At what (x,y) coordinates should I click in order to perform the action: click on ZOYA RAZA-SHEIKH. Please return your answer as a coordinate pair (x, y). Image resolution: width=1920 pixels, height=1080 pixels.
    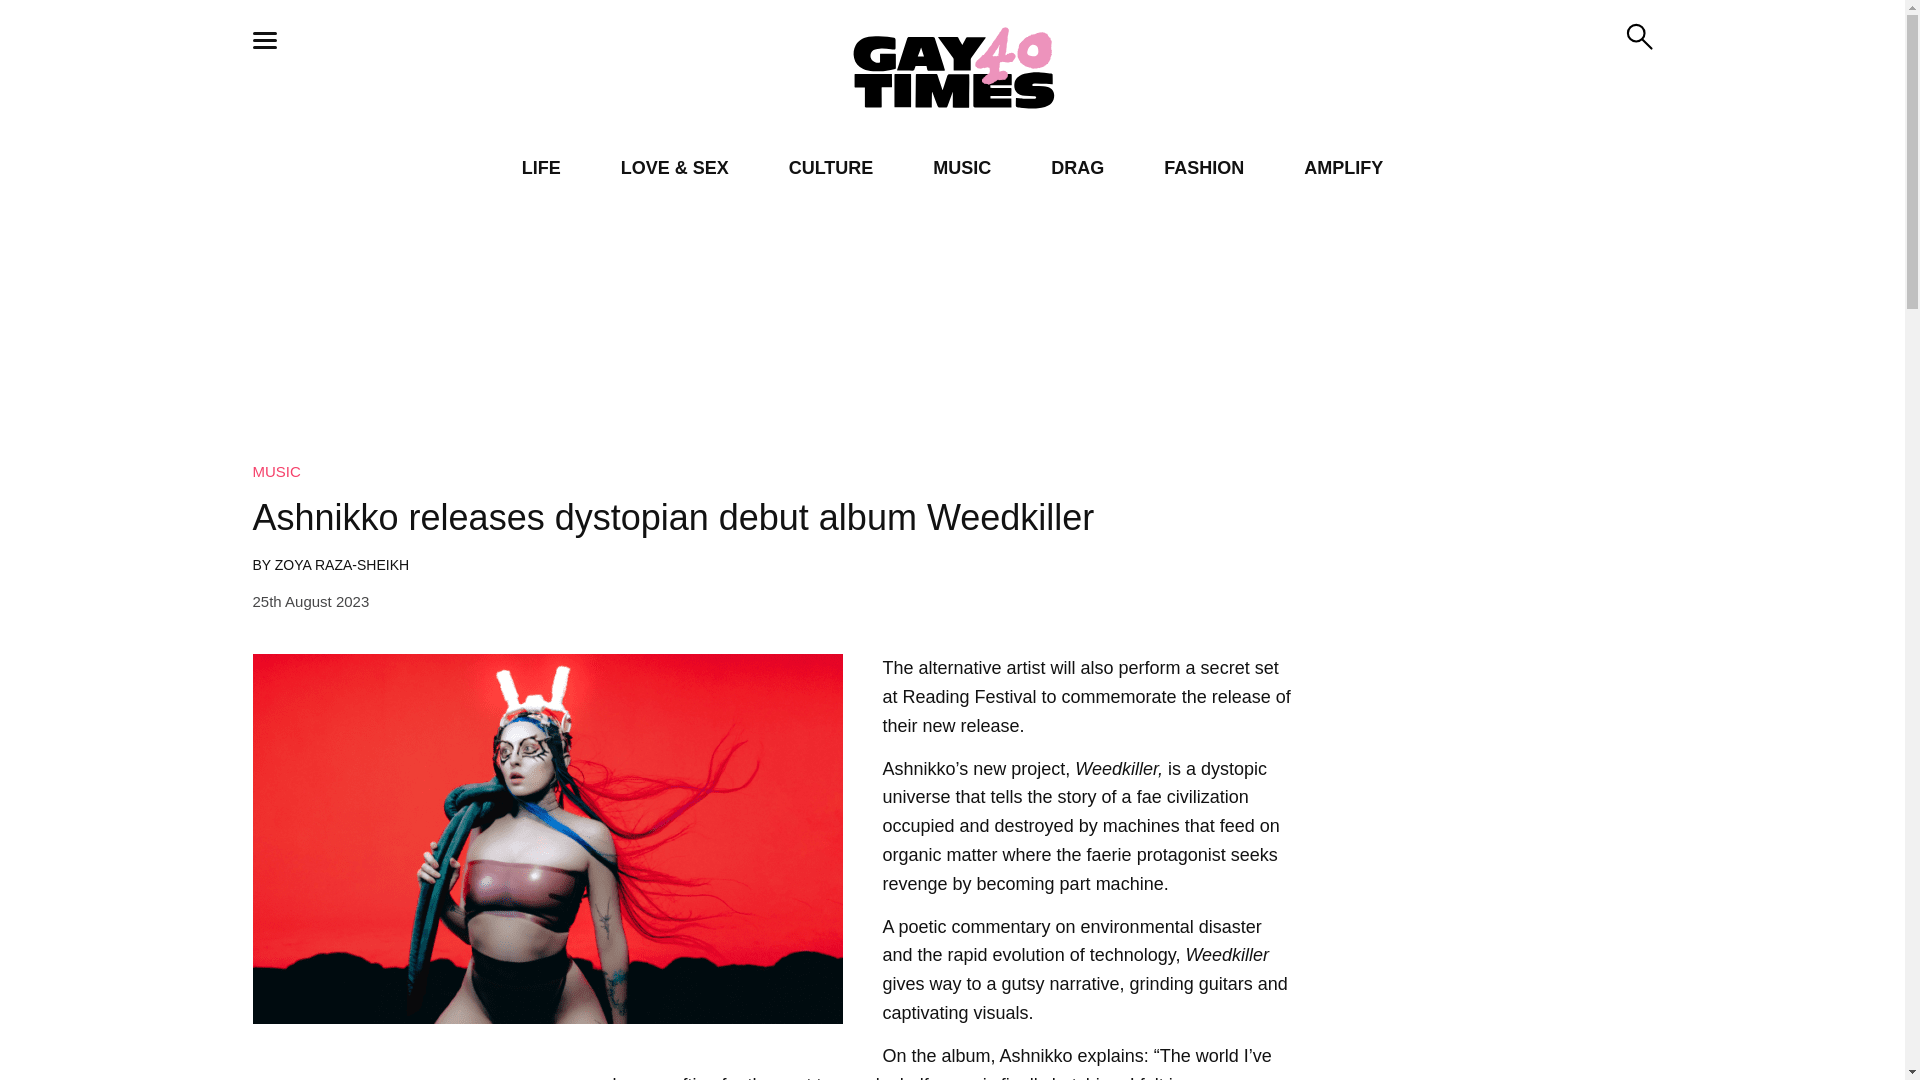
    Looking at the image, I should click on (341, 565).